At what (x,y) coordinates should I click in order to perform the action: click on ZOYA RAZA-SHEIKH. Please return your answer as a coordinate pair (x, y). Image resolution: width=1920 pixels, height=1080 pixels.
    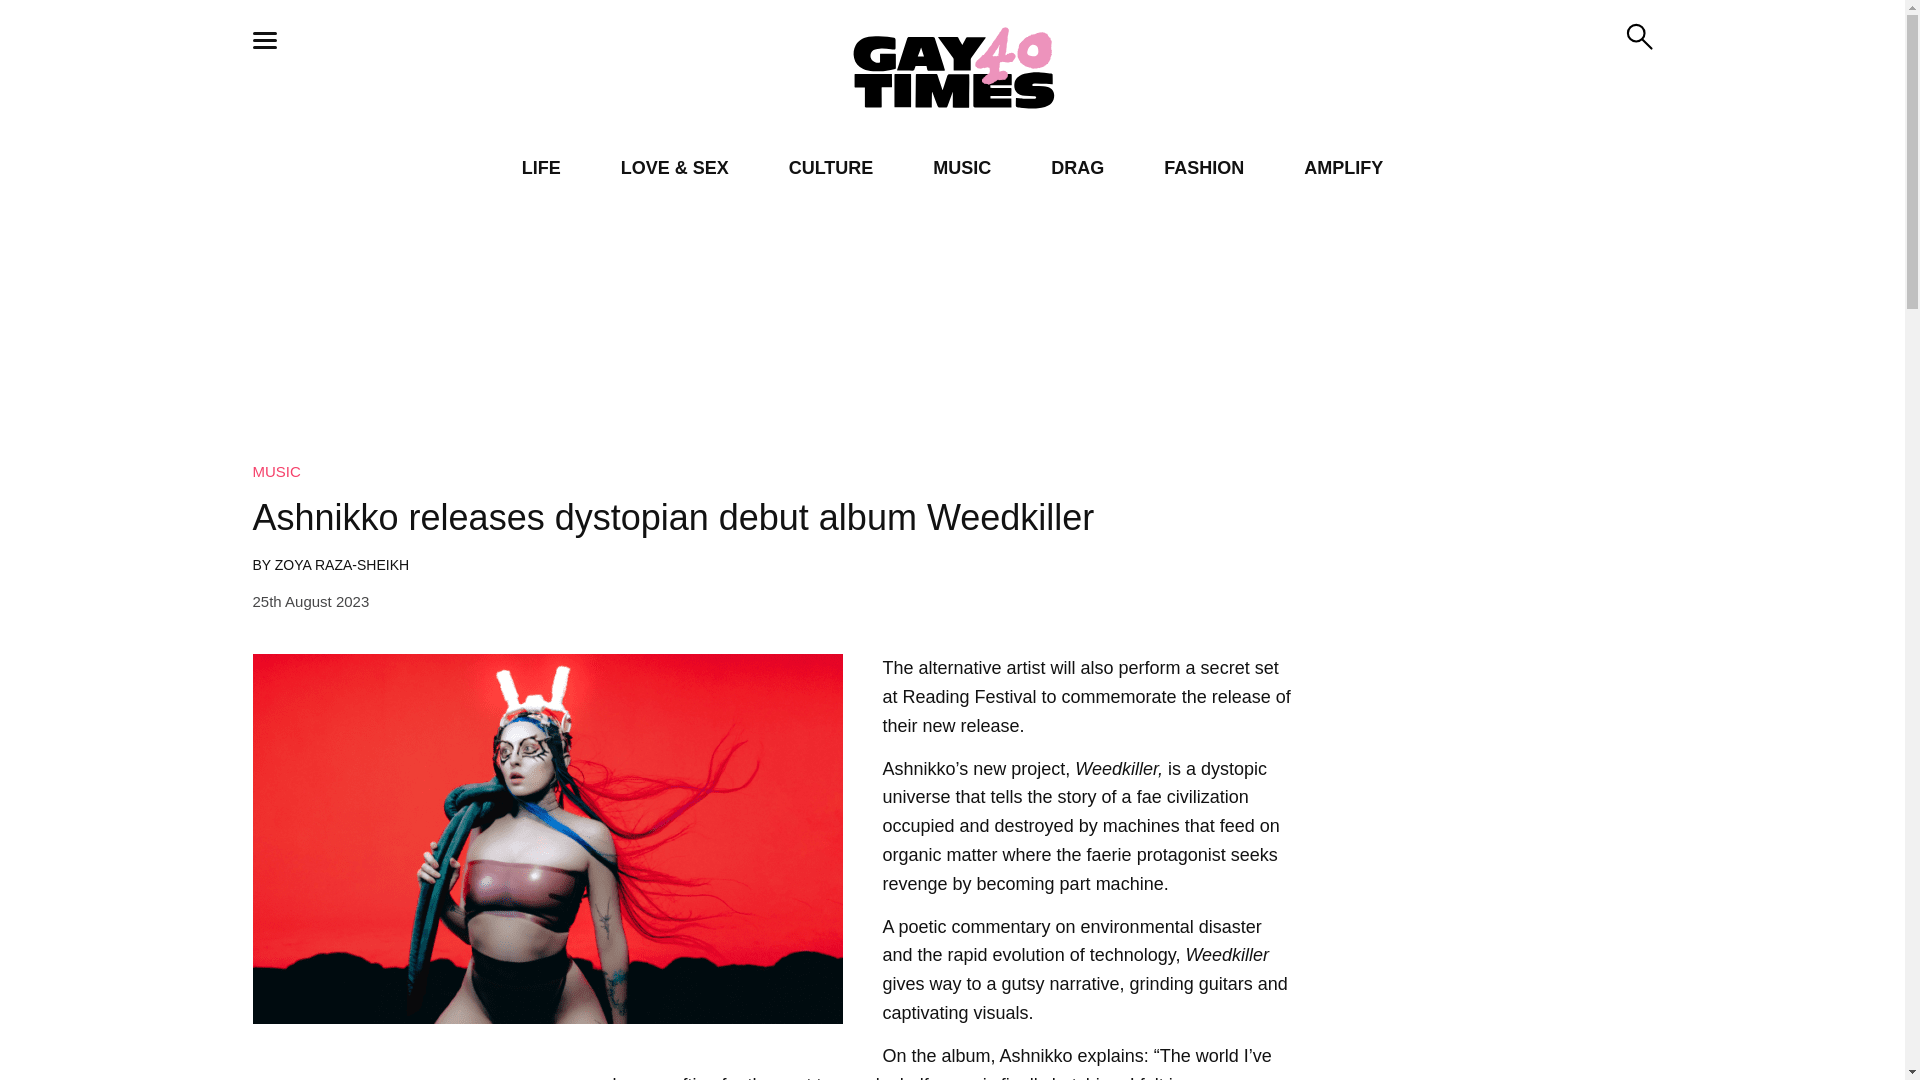
    Looking at the image, I should click on (341, 565).